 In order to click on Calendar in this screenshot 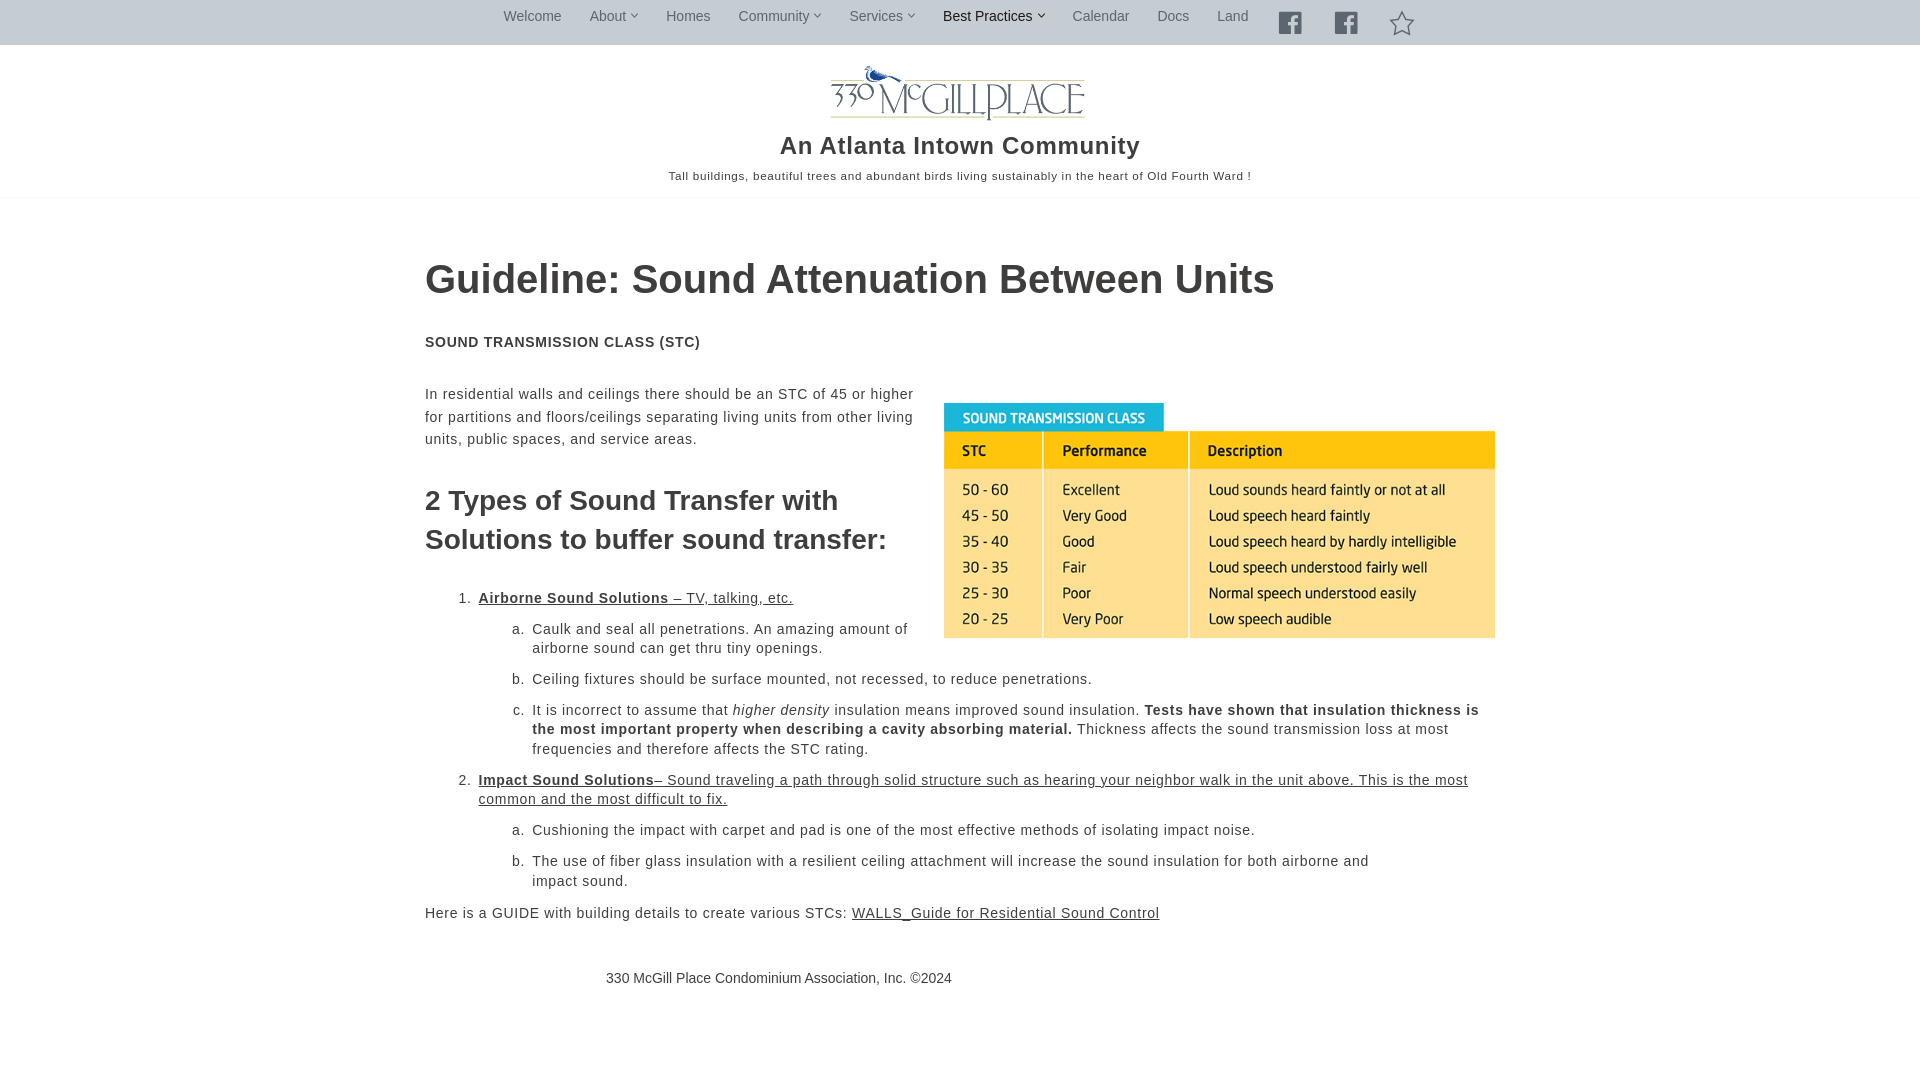, I will do `click(1102, 14)`.